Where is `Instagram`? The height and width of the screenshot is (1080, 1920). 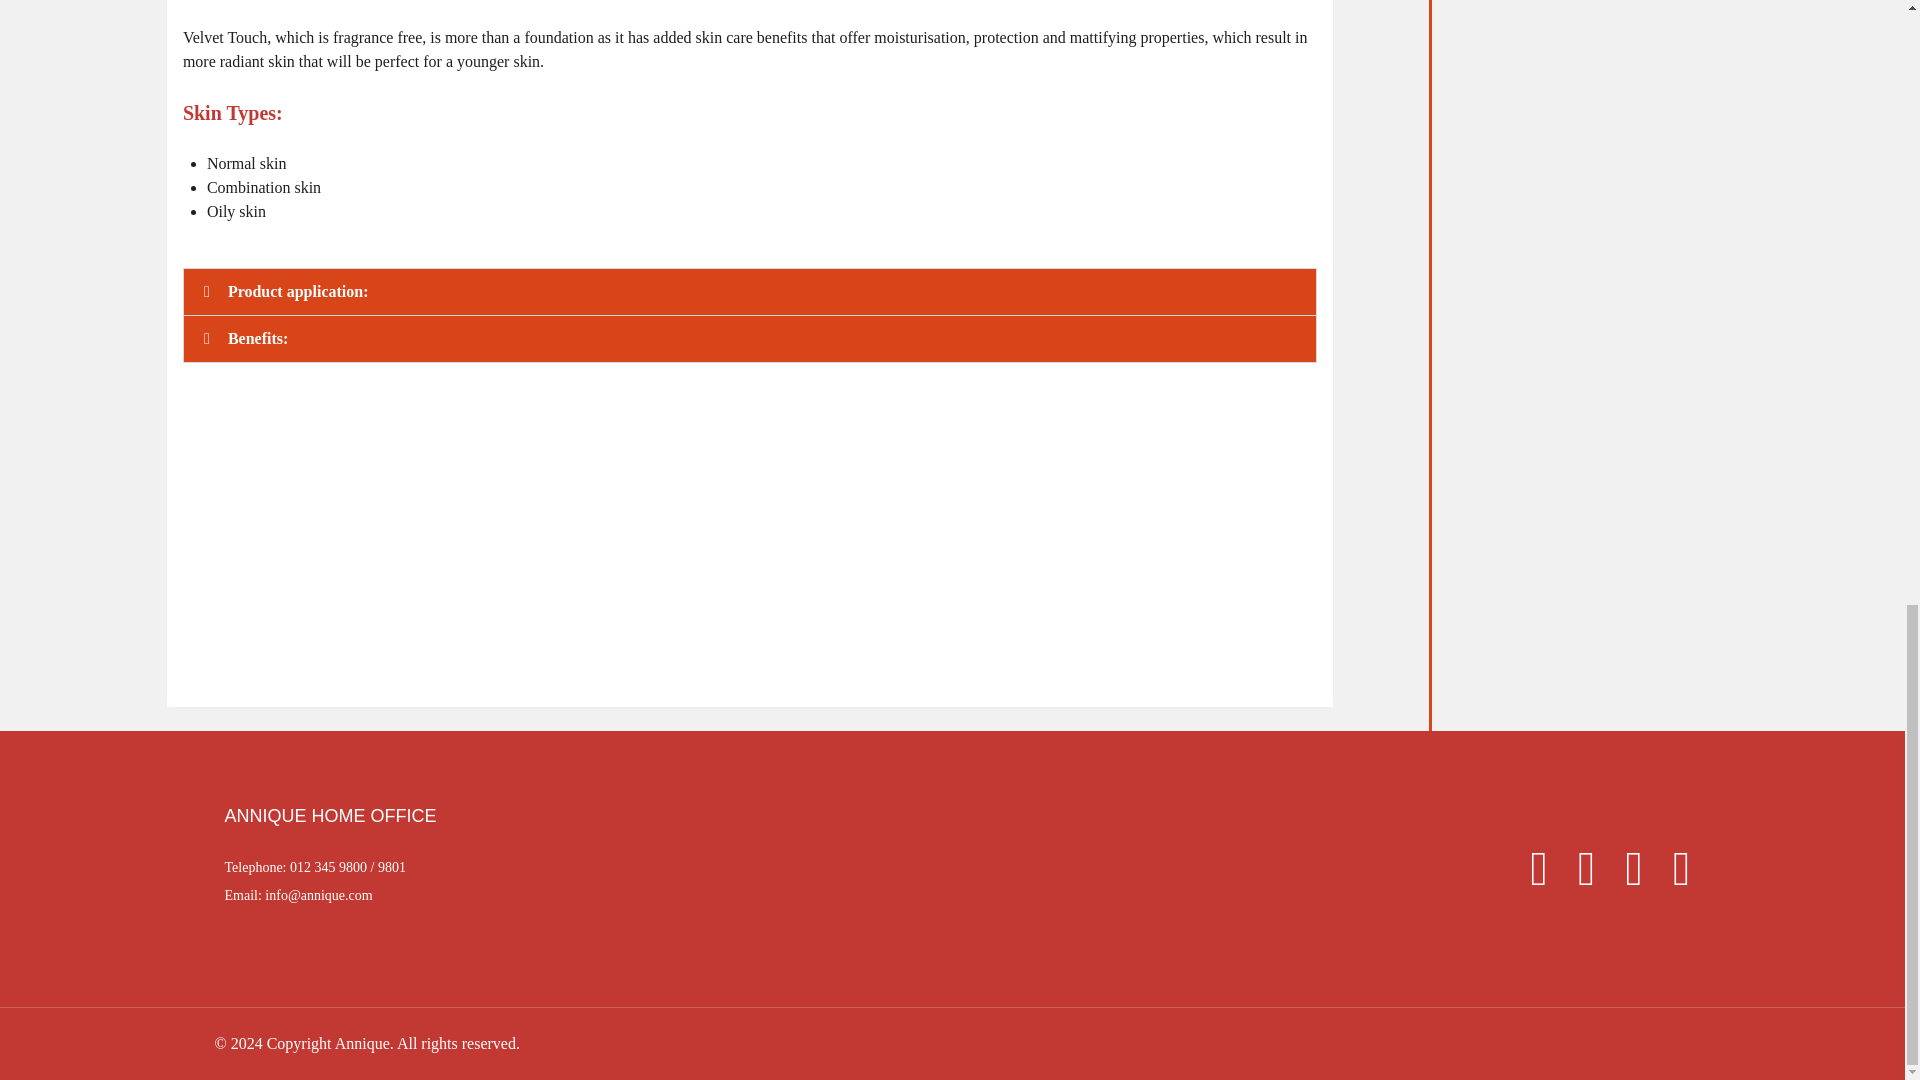
Instagram is located at coordinates (1625, 876).